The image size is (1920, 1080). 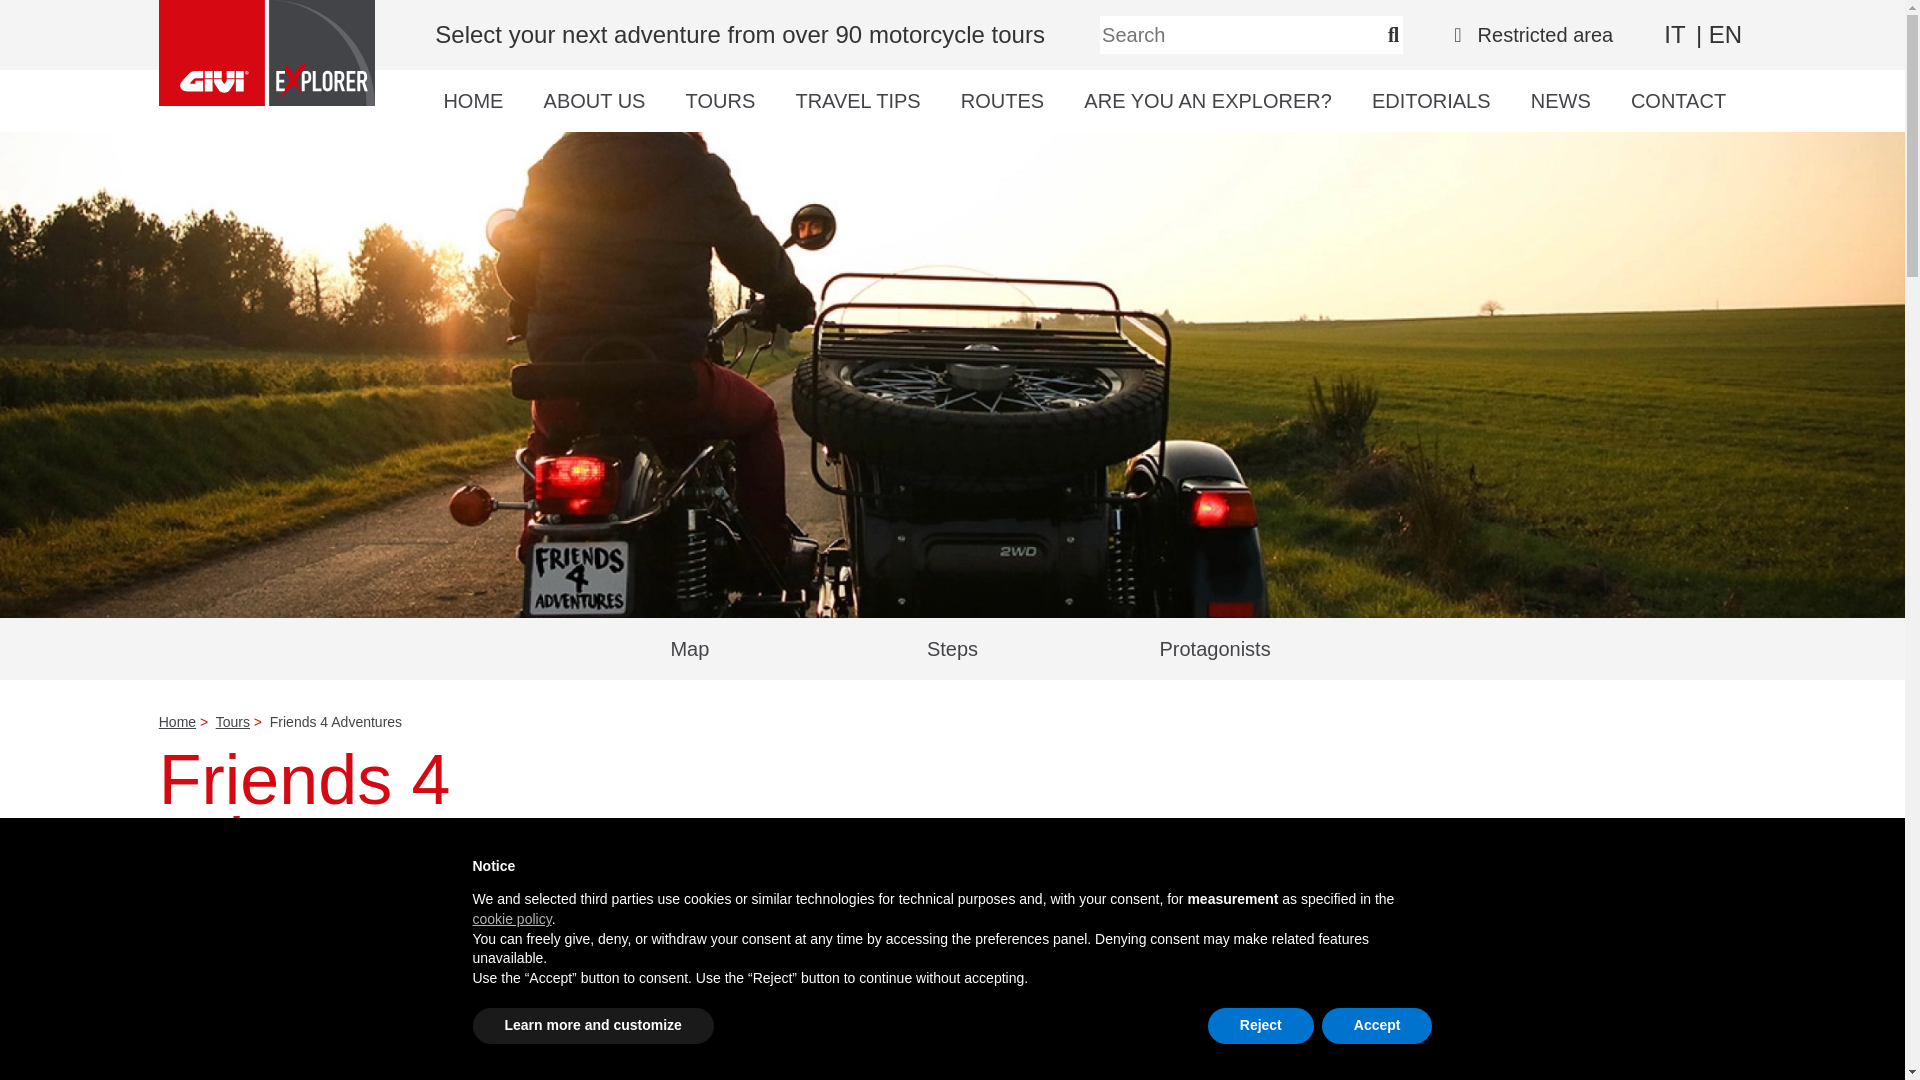 What do you see at coordinates (856, 108) in the screenshot?
I see `TRAVEL TIPS` at bounding box center [856, 108].